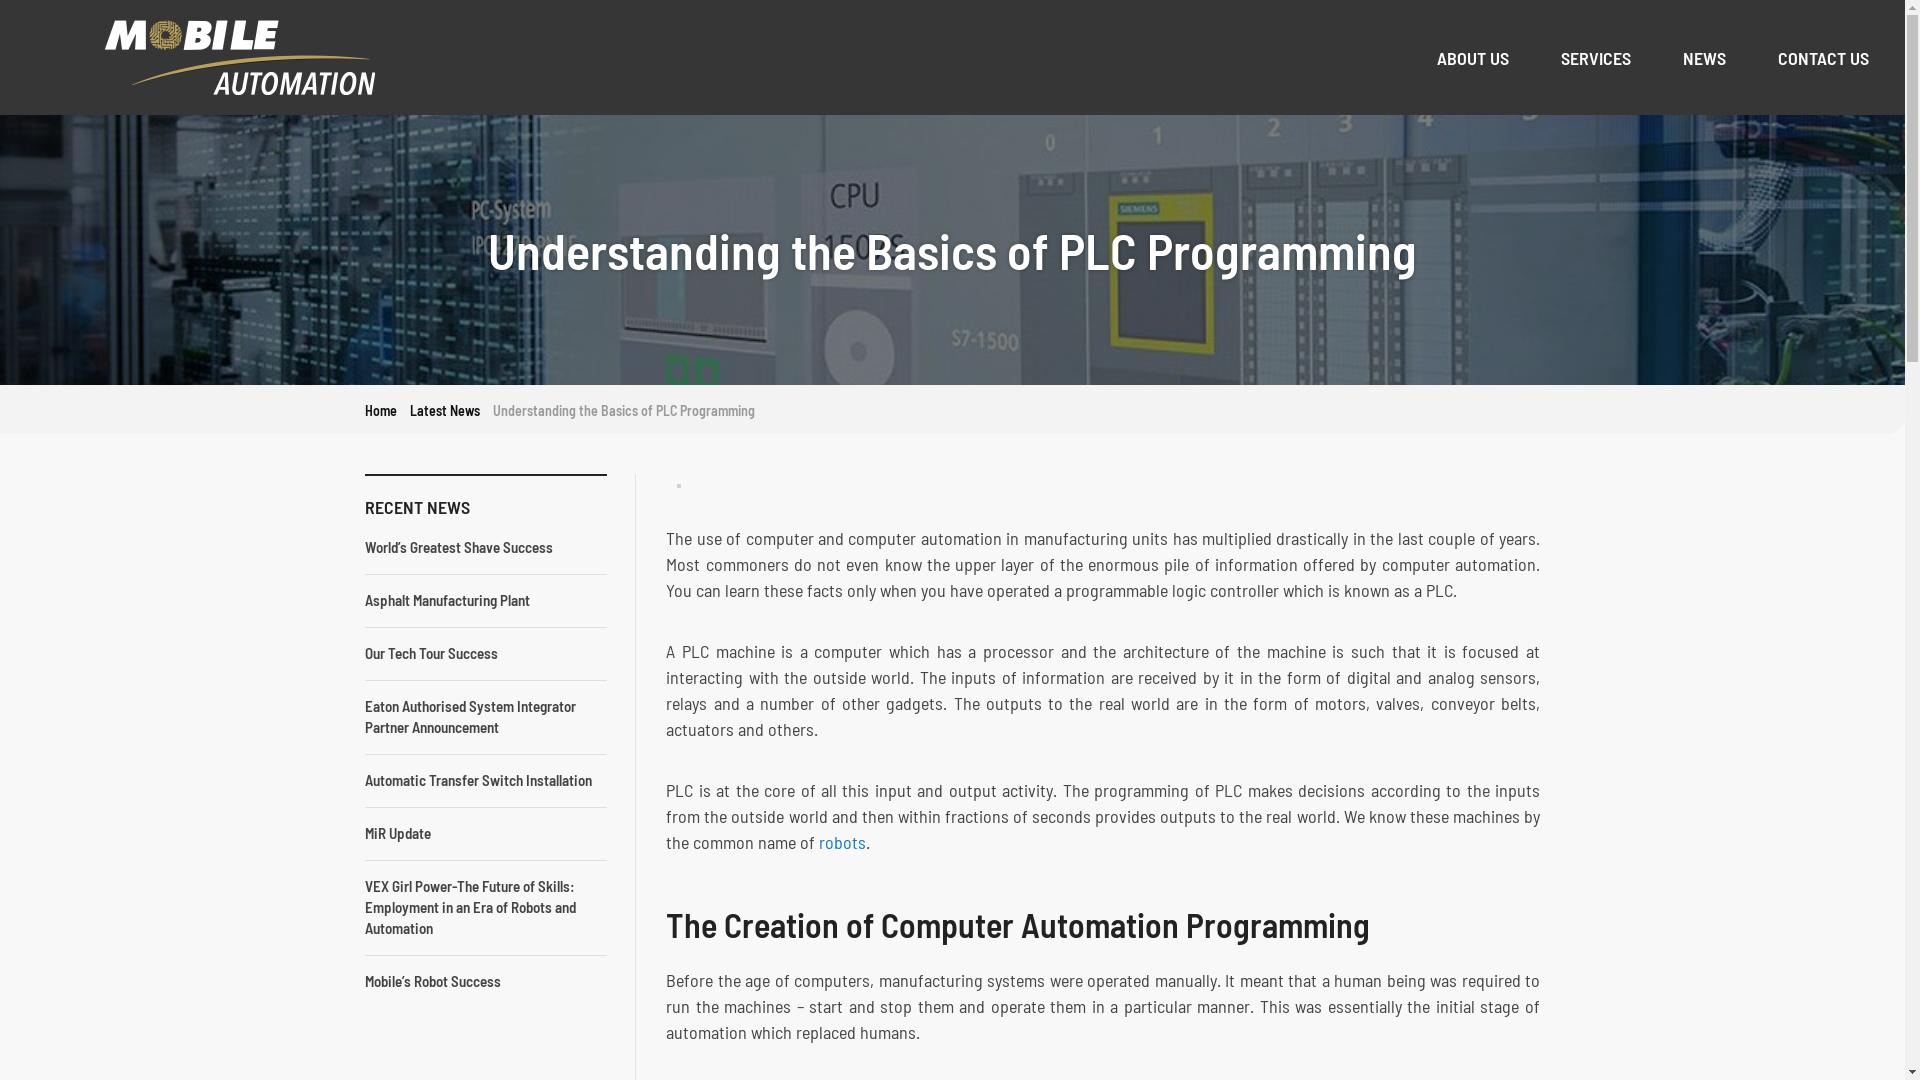  I want to click on ABOUT US, so click(1473, 57).